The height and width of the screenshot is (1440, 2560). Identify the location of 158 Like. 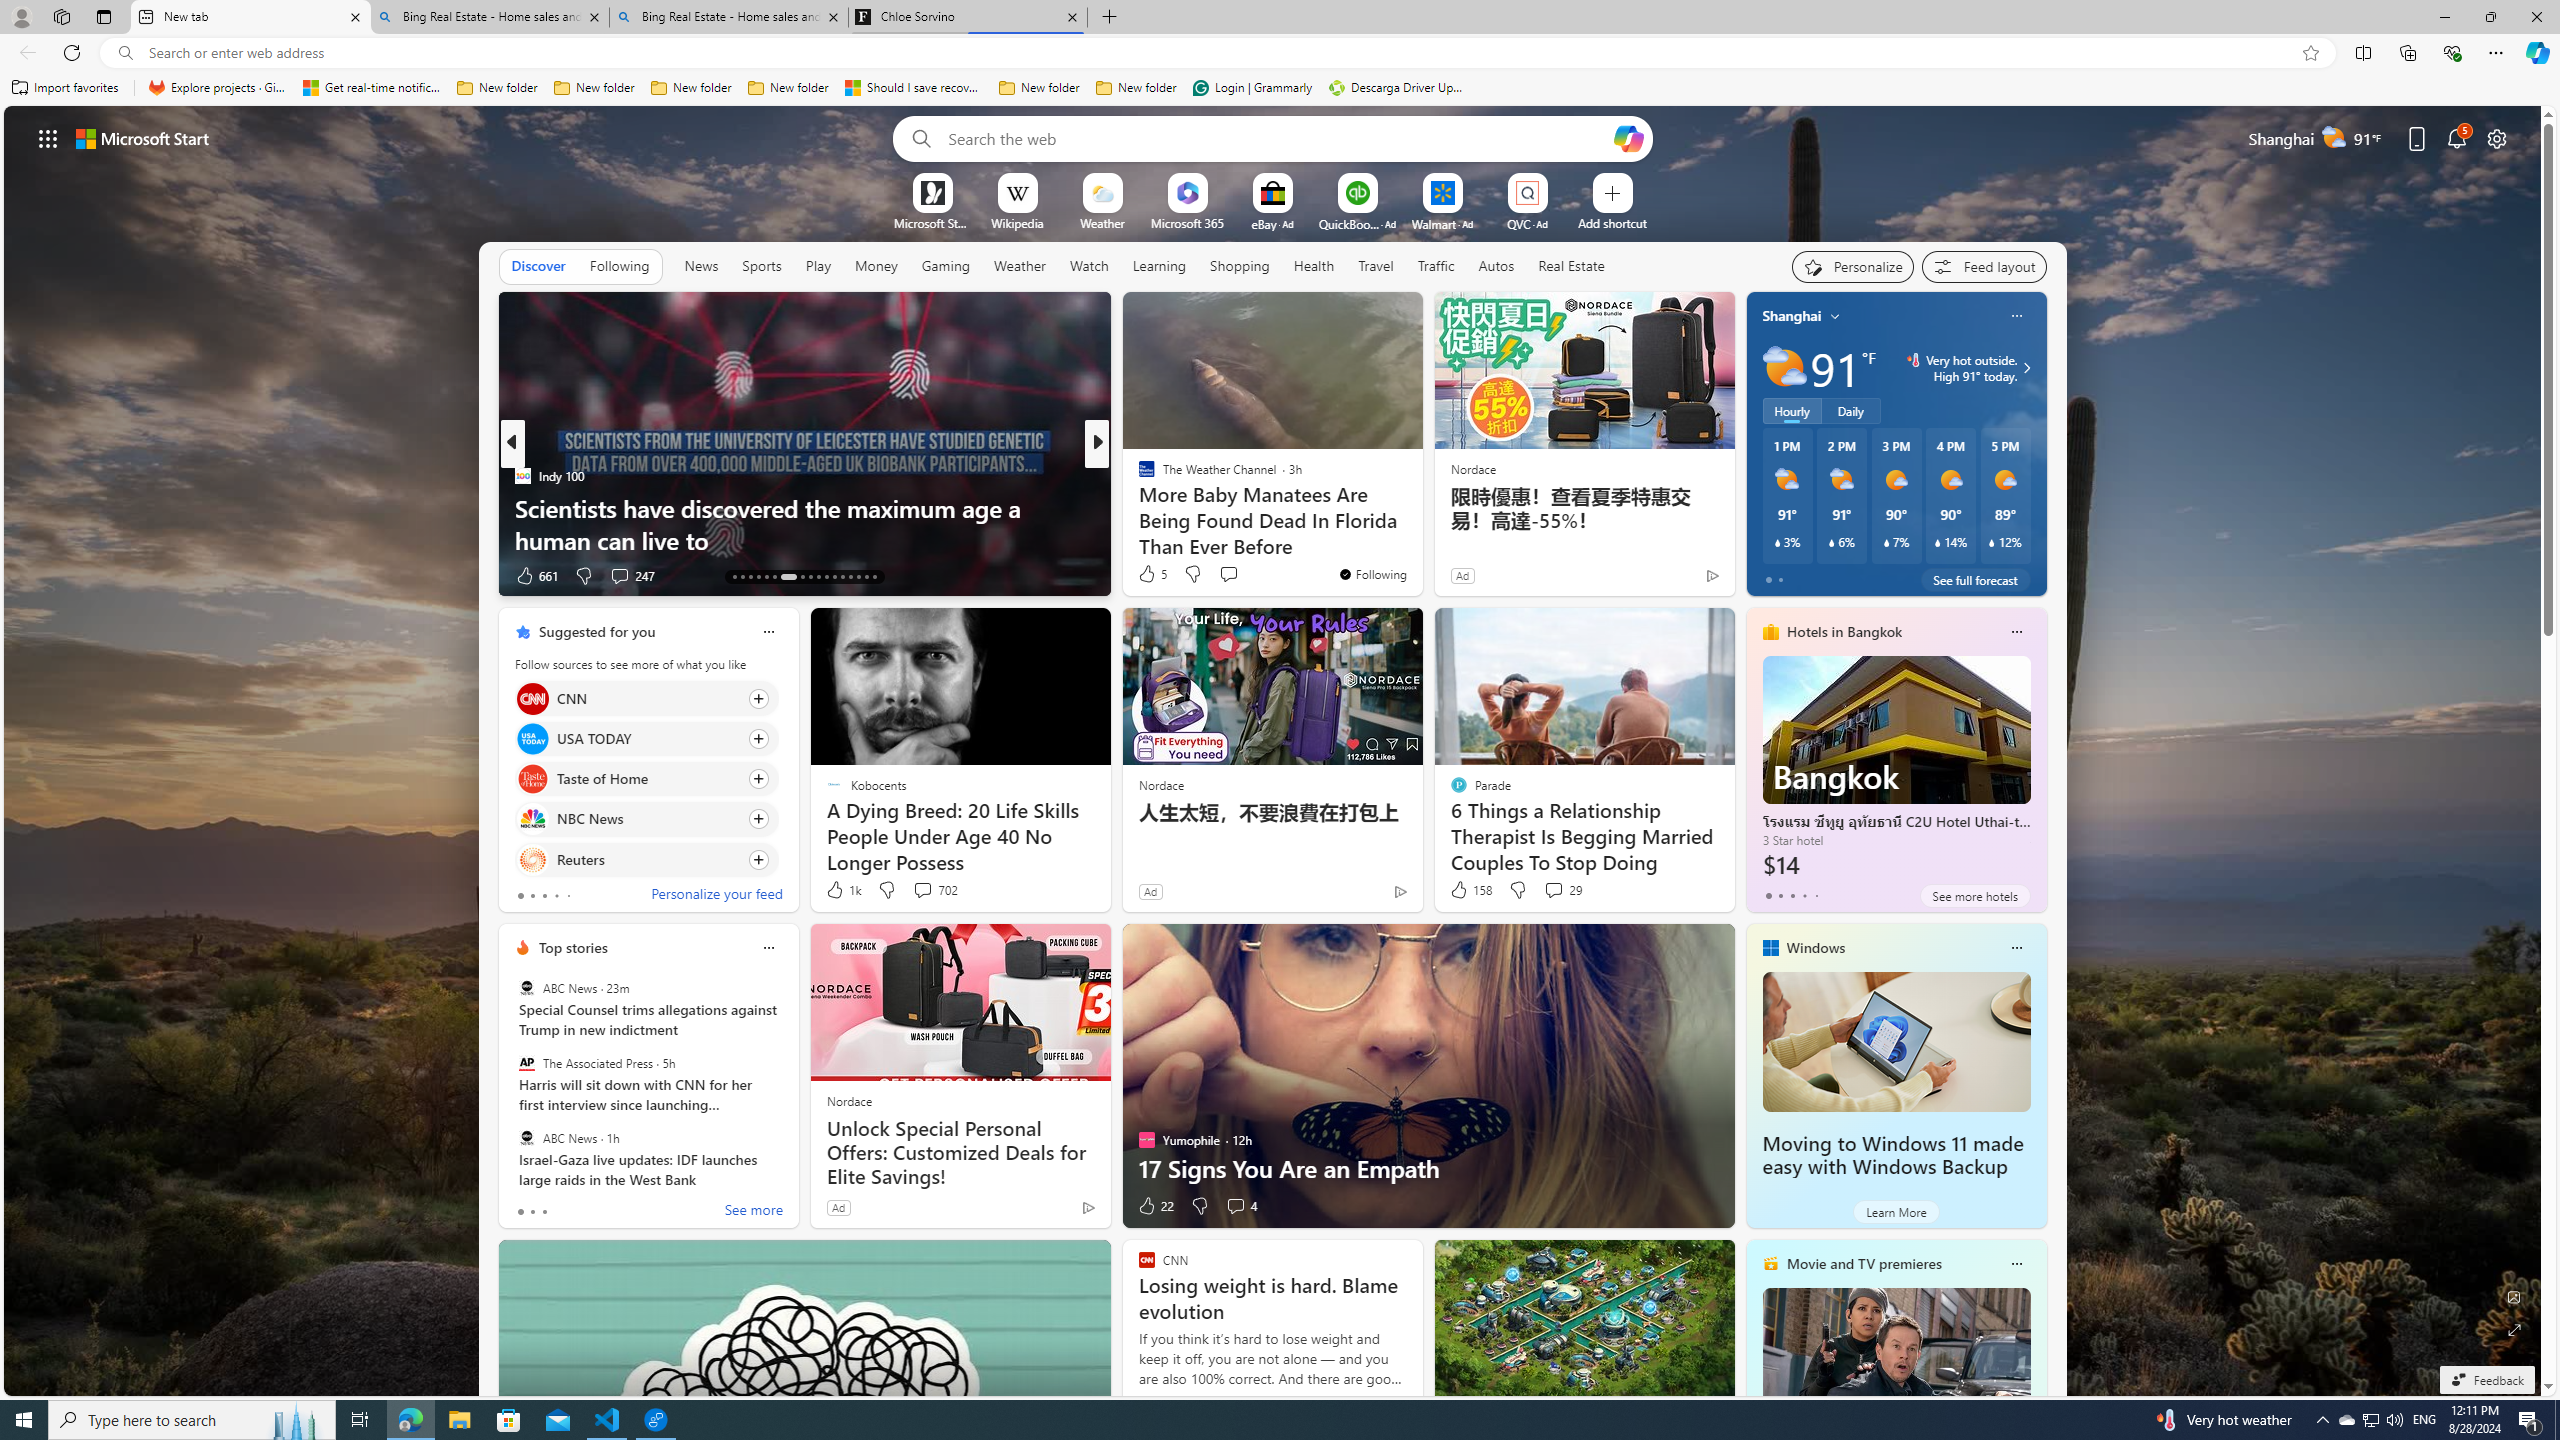
(1469, 890).